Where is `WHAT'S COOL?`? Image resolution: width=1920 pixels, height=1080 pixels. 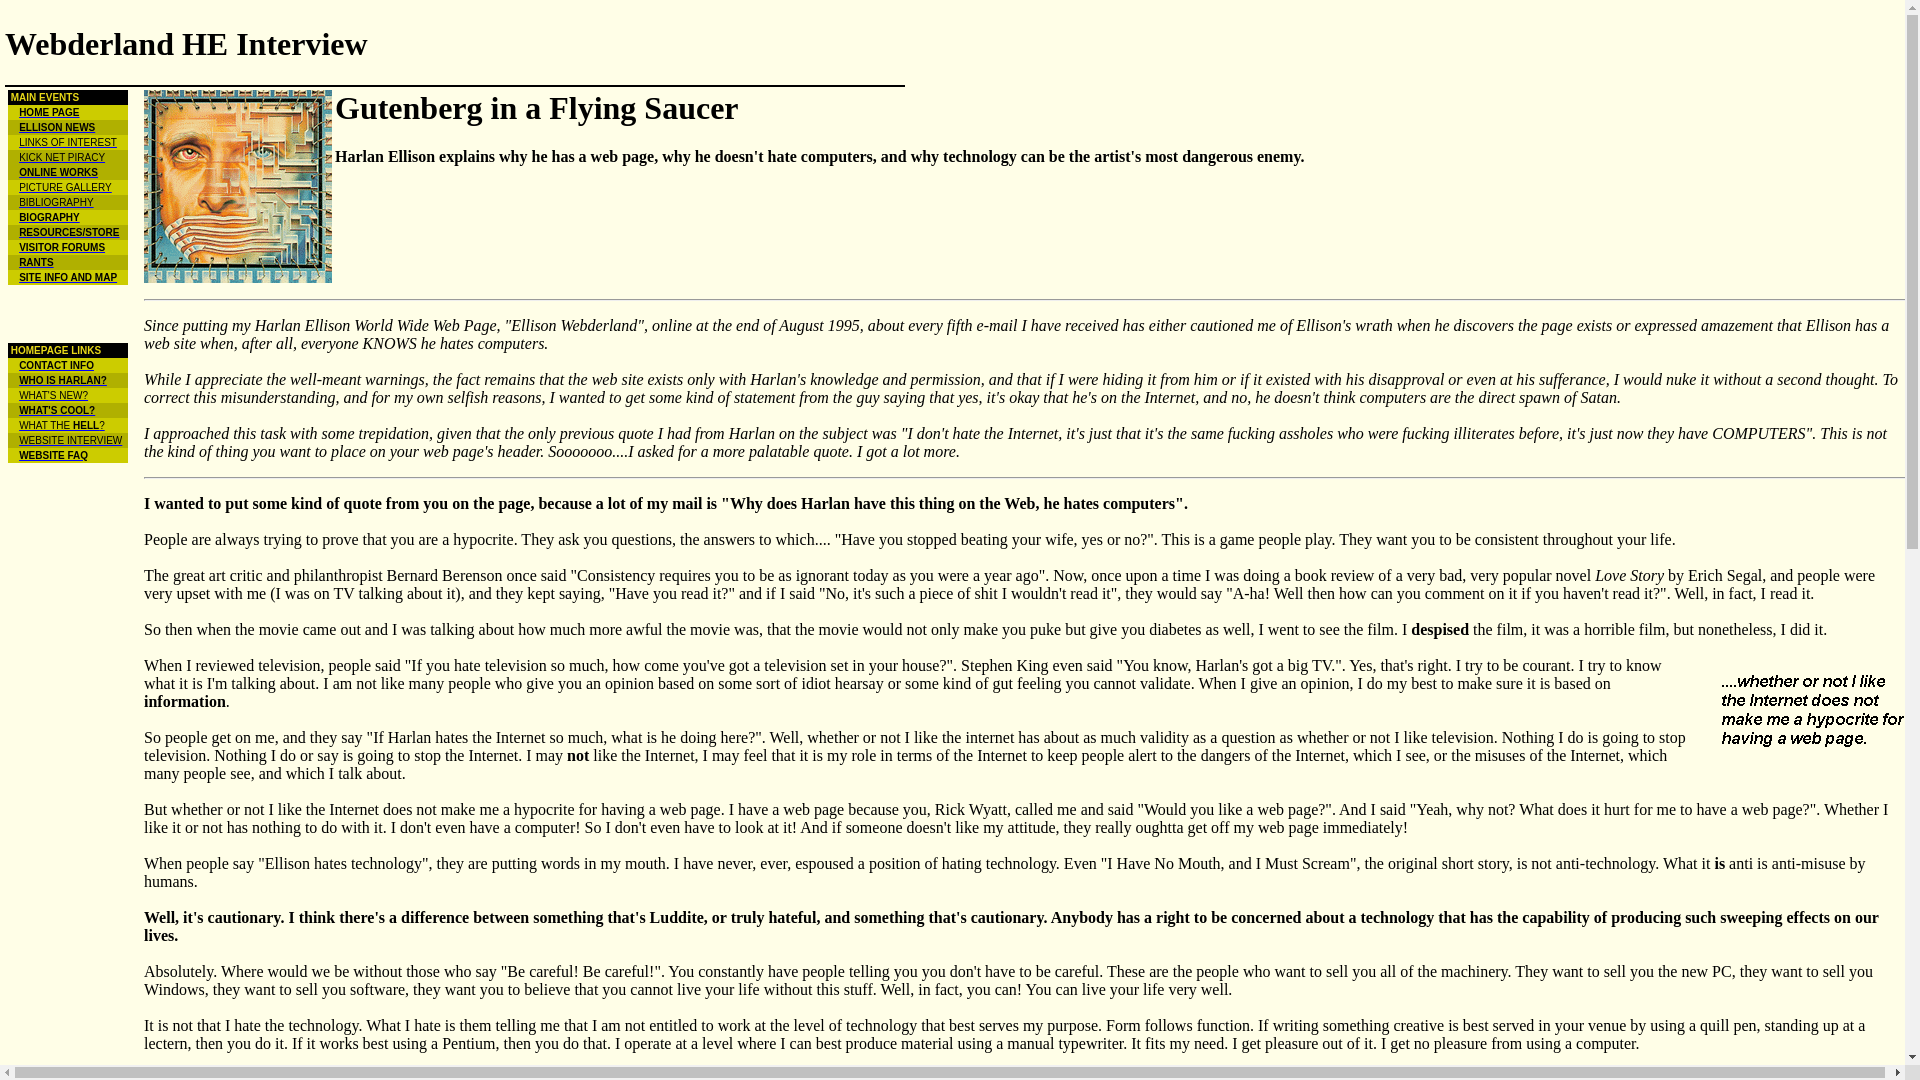
WHAT'S COOL? is located at coordinates (56, 410).